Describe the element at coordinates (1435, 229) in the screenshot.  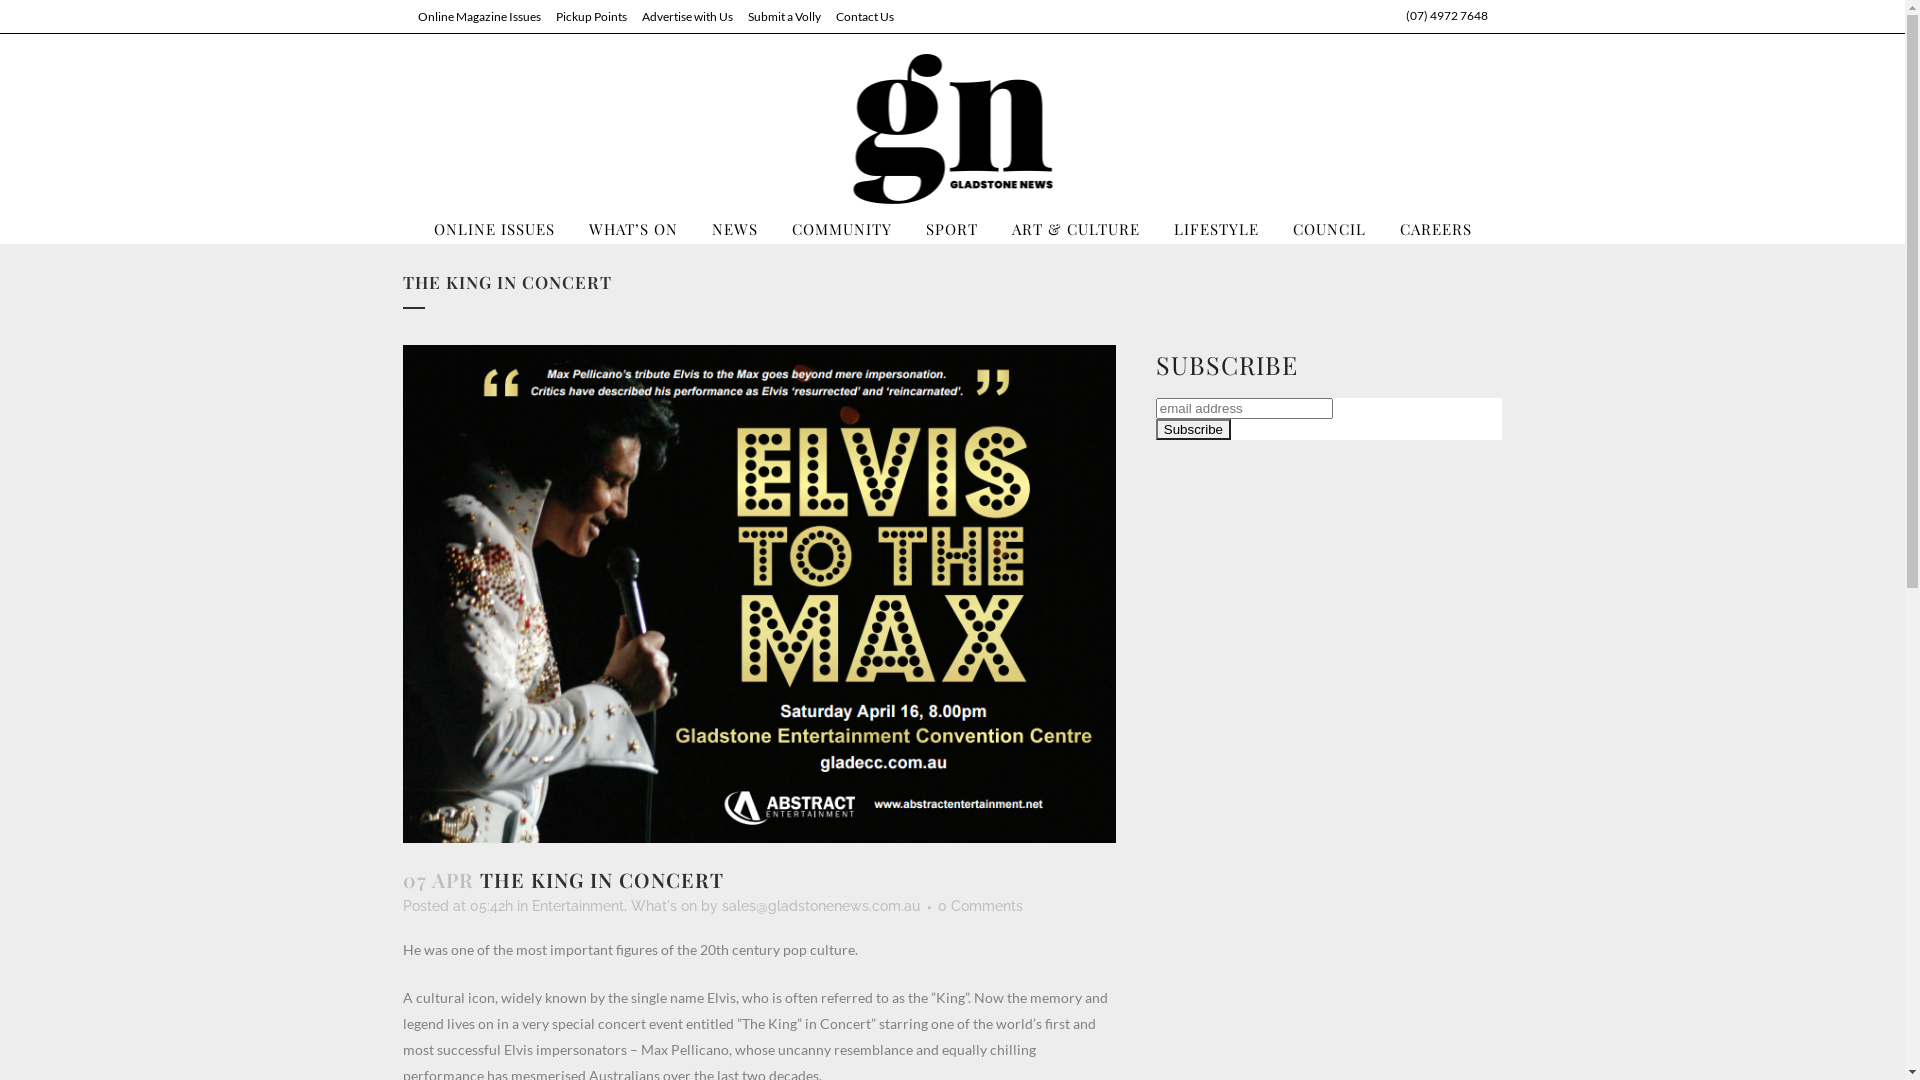
I see `CAREERS` at that location.